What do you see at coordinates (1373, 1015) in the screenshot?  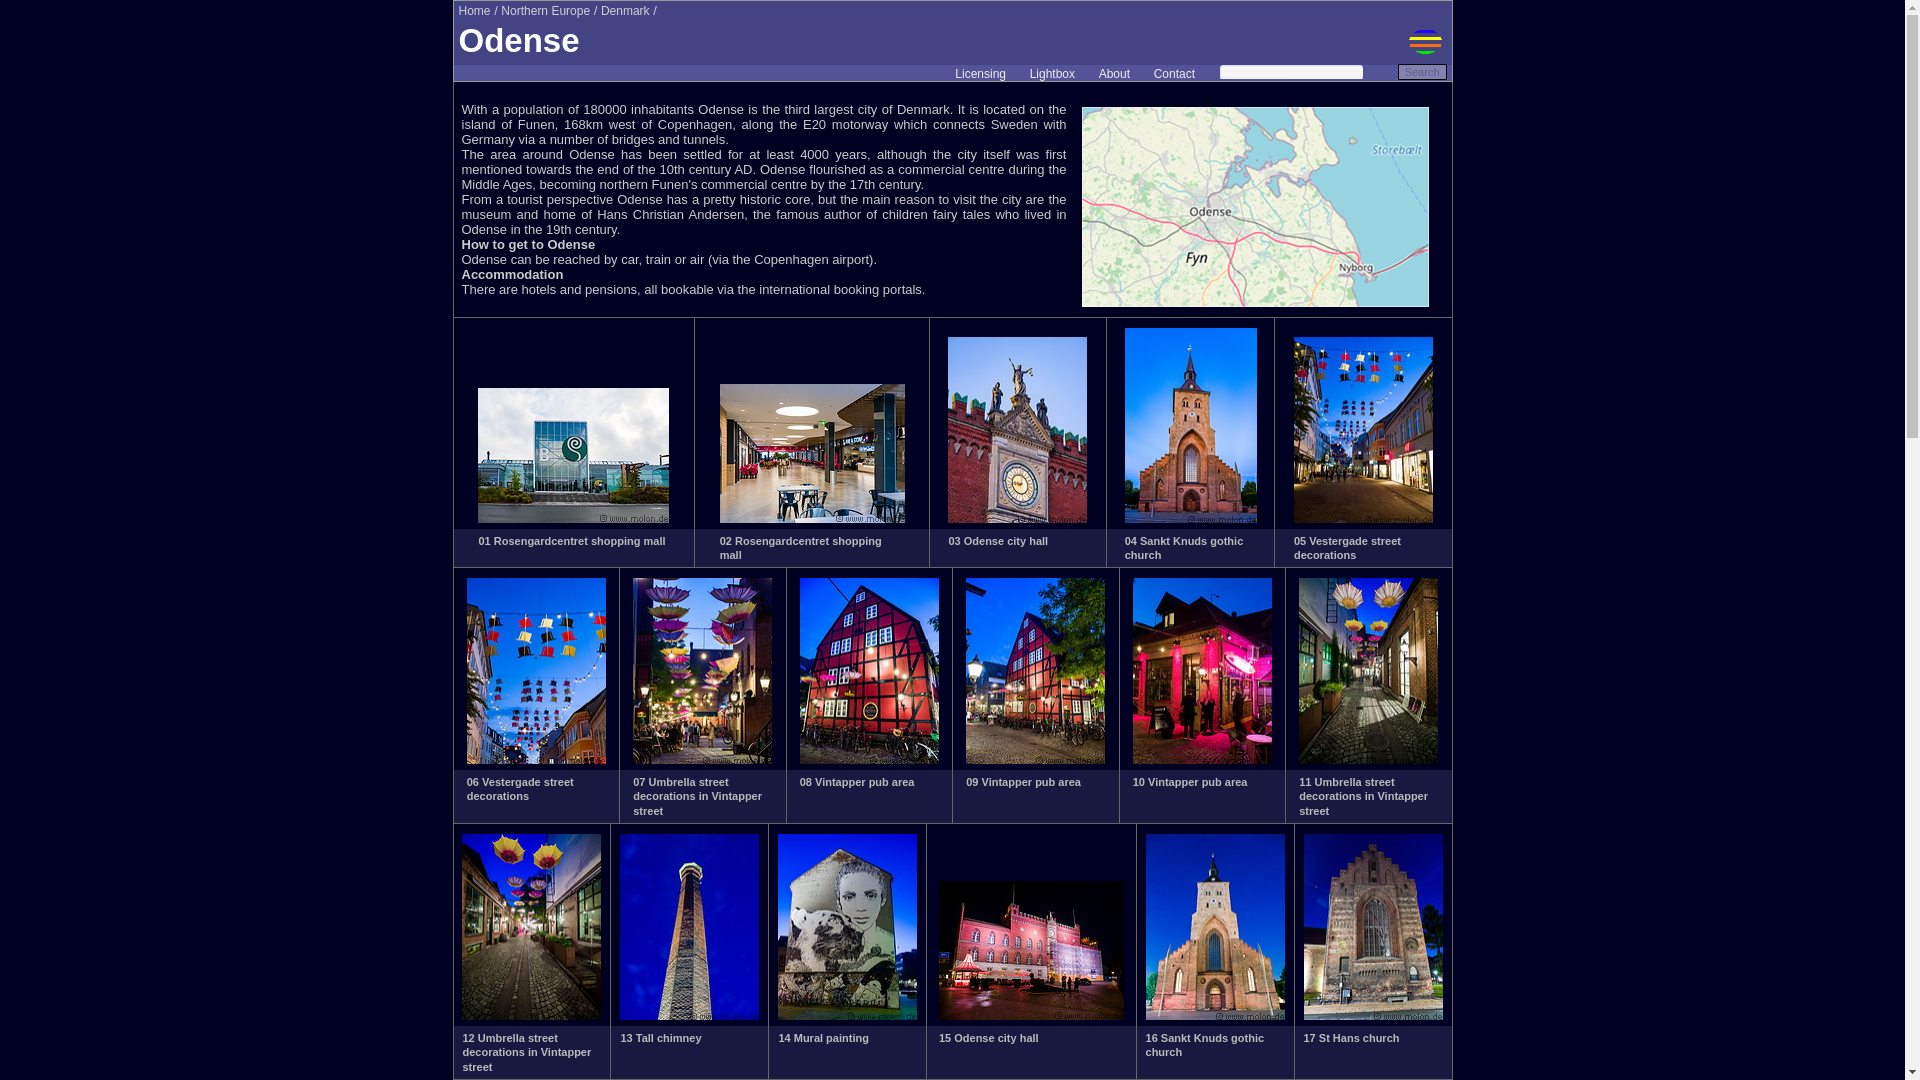 I see `Image DK92156 - click to enlarge` at bounding box center [1373, 1015].